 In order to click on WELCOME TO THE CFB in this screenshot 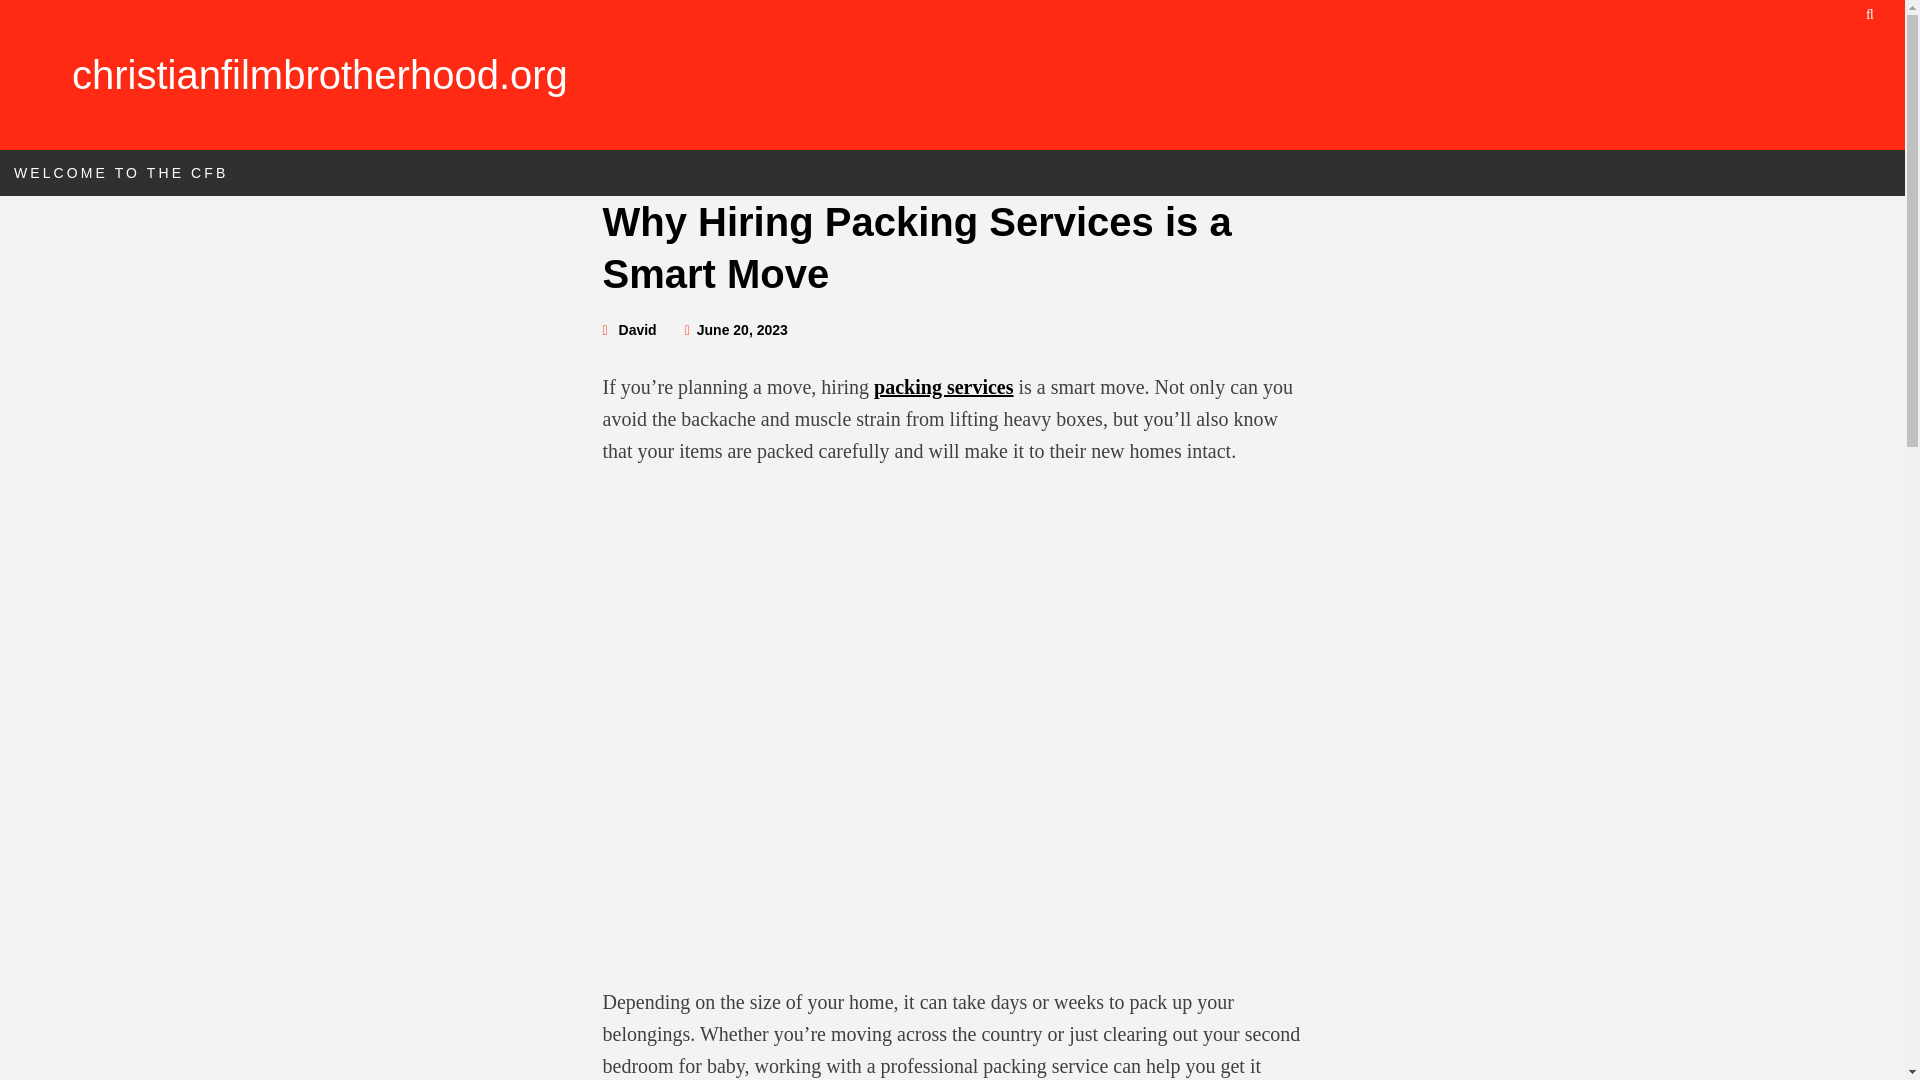, I will do `click(120, 172)`.